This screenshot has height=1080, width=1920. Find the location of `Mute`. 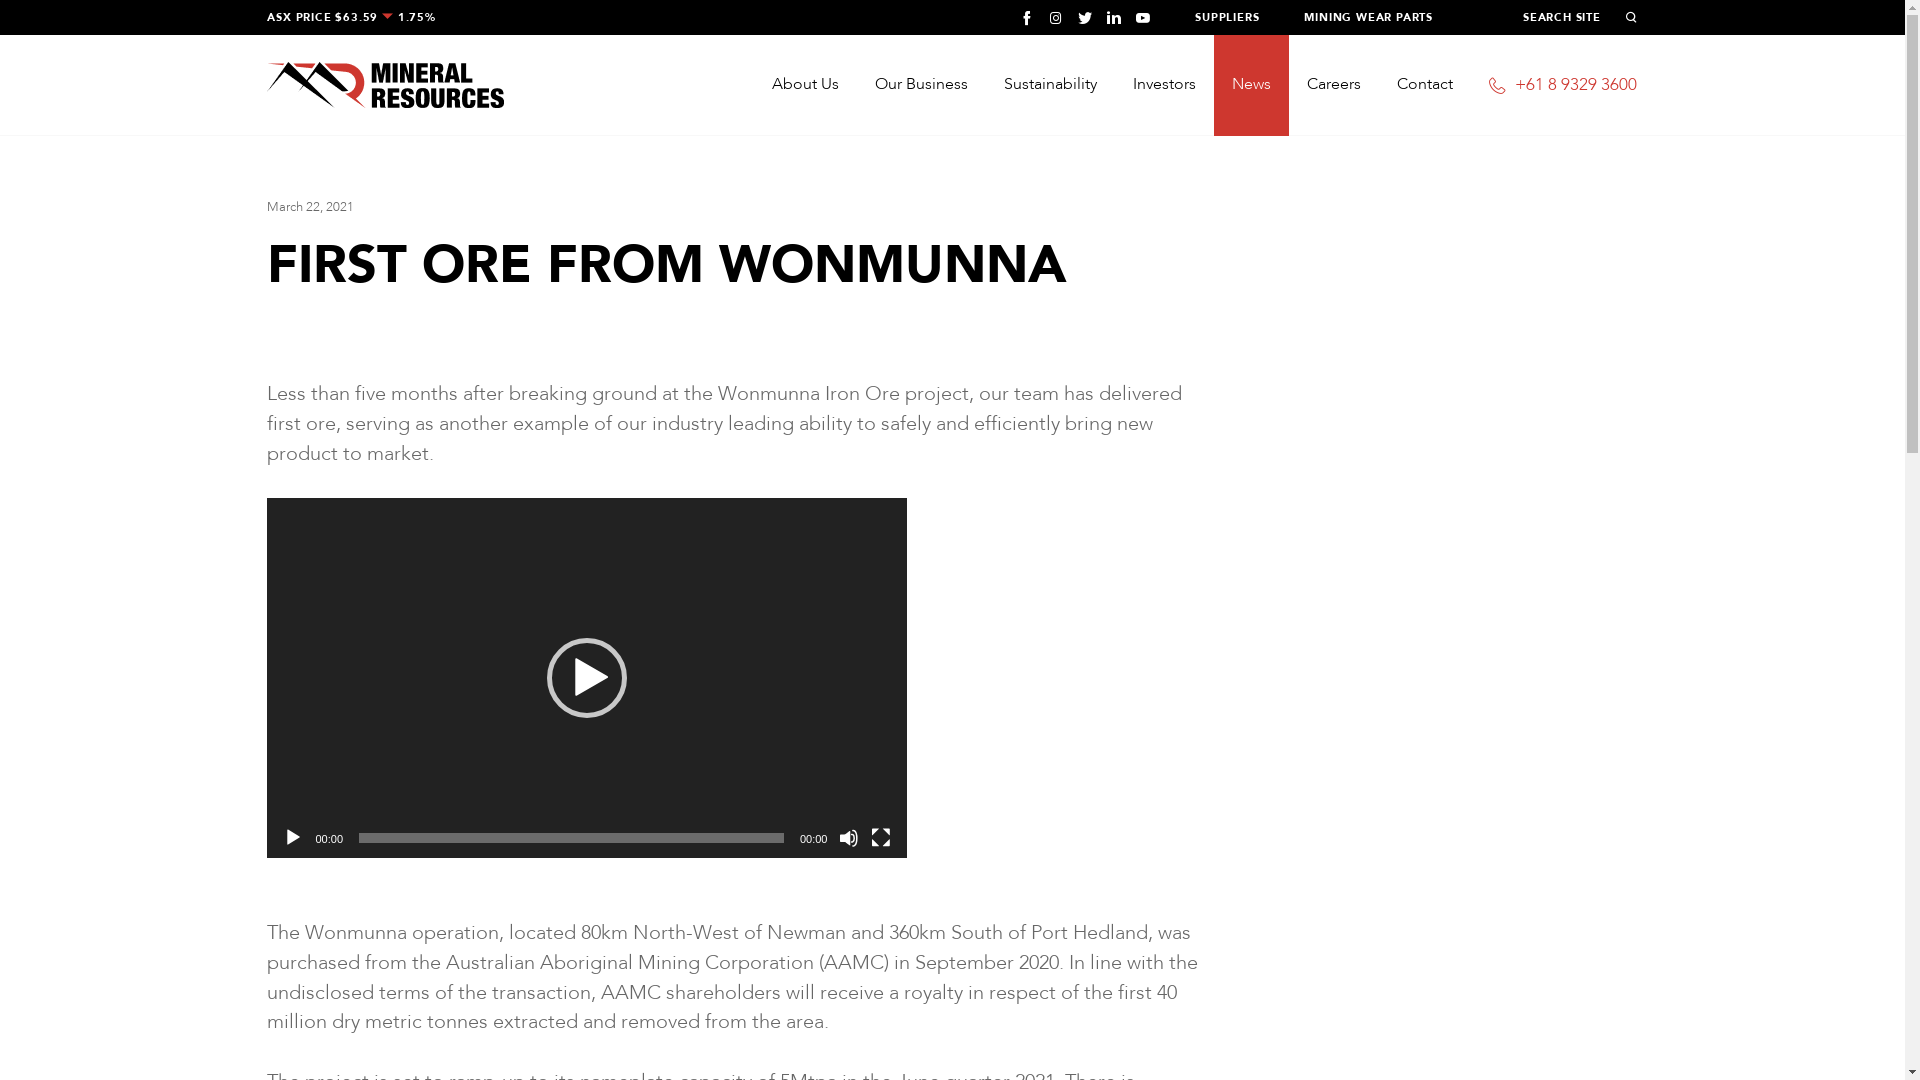

Mute is located at coordinates (849, 838).